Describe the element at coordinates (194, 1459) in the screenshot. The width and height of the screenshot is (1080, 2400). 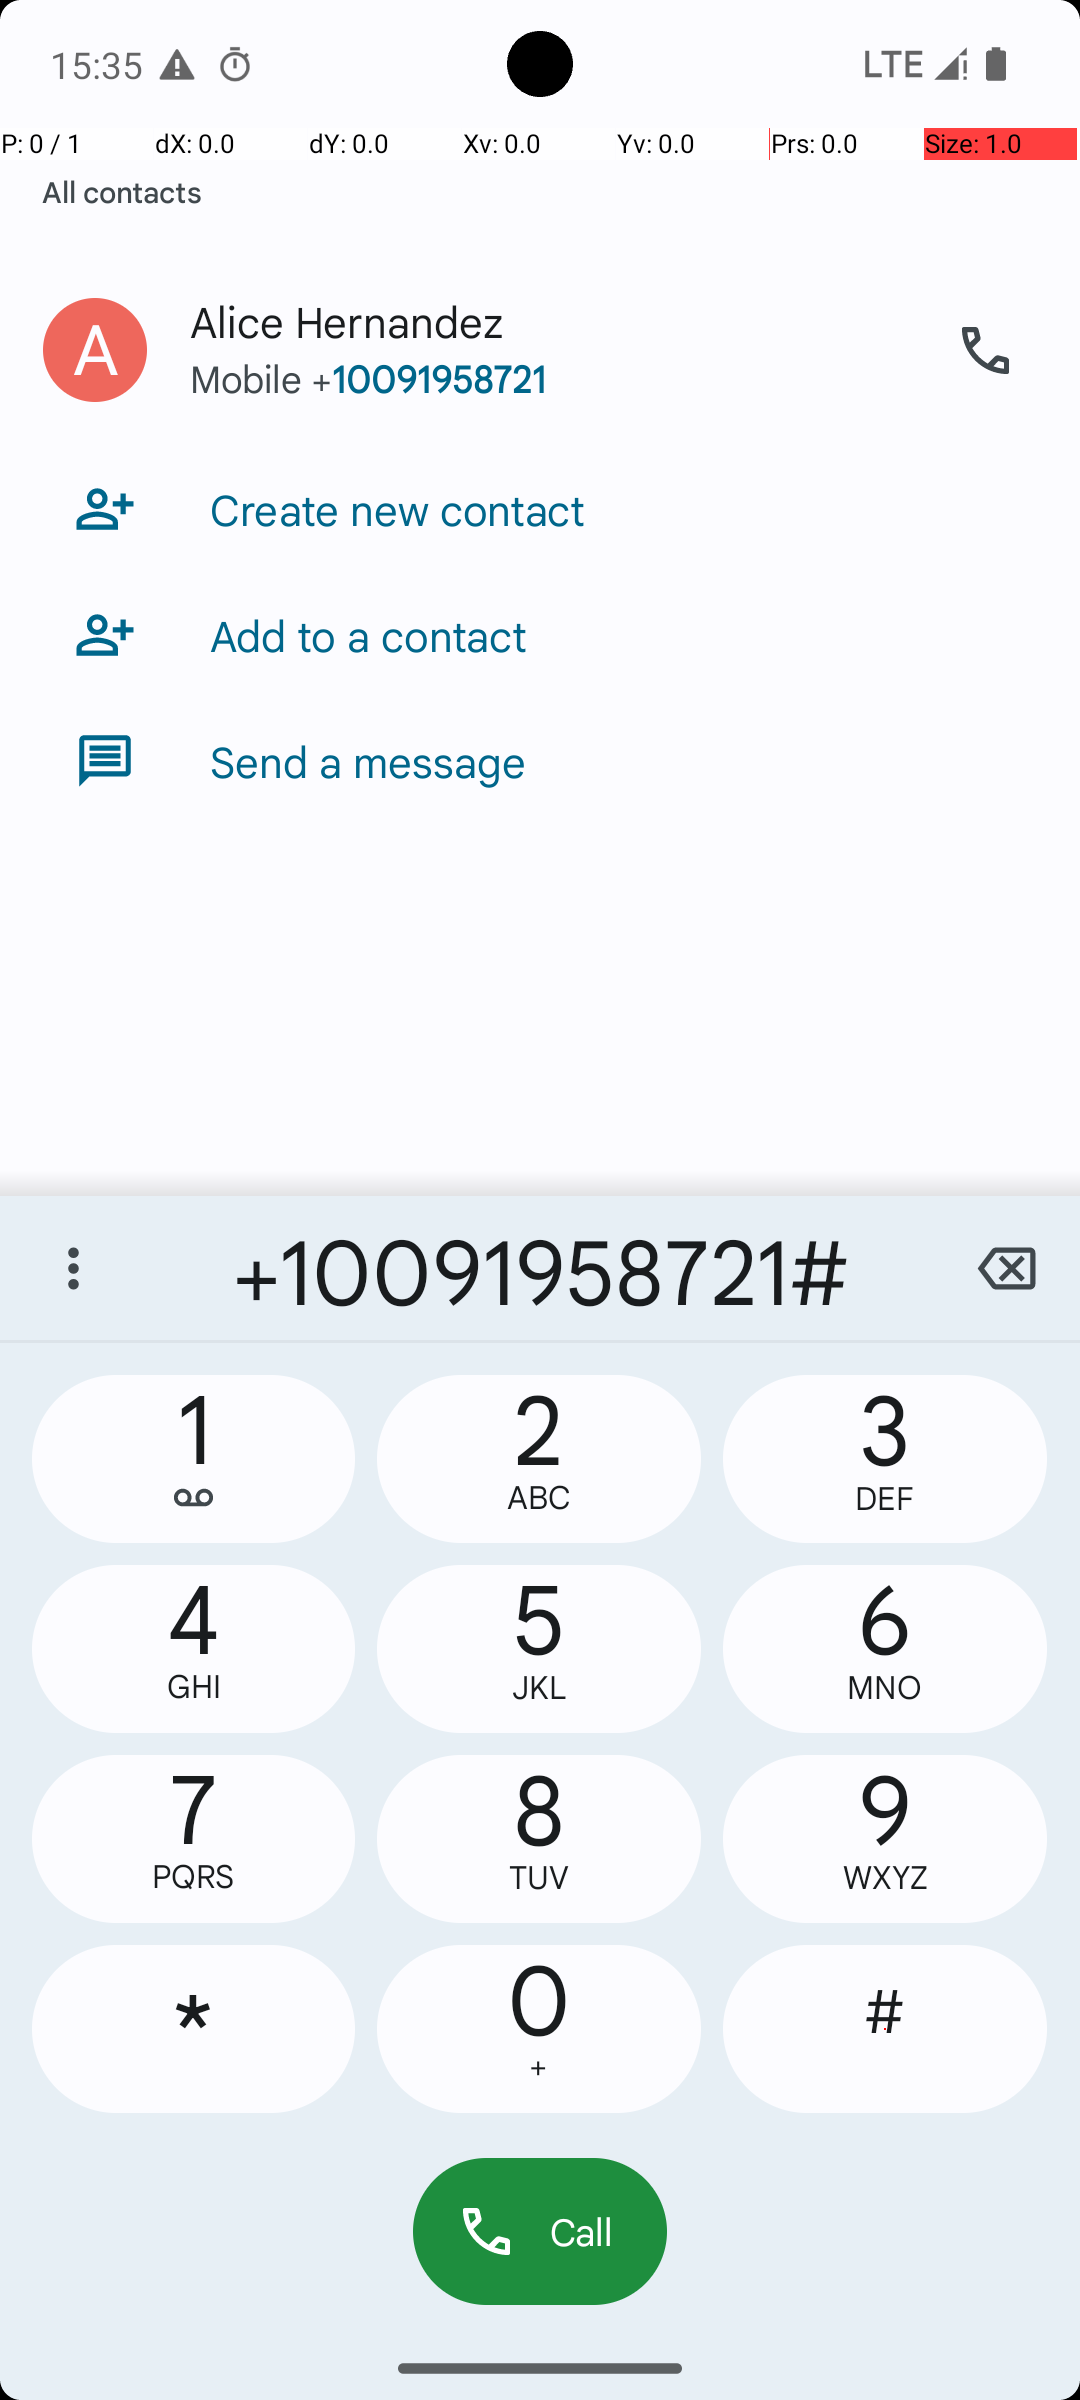
I see `1,` at that location.